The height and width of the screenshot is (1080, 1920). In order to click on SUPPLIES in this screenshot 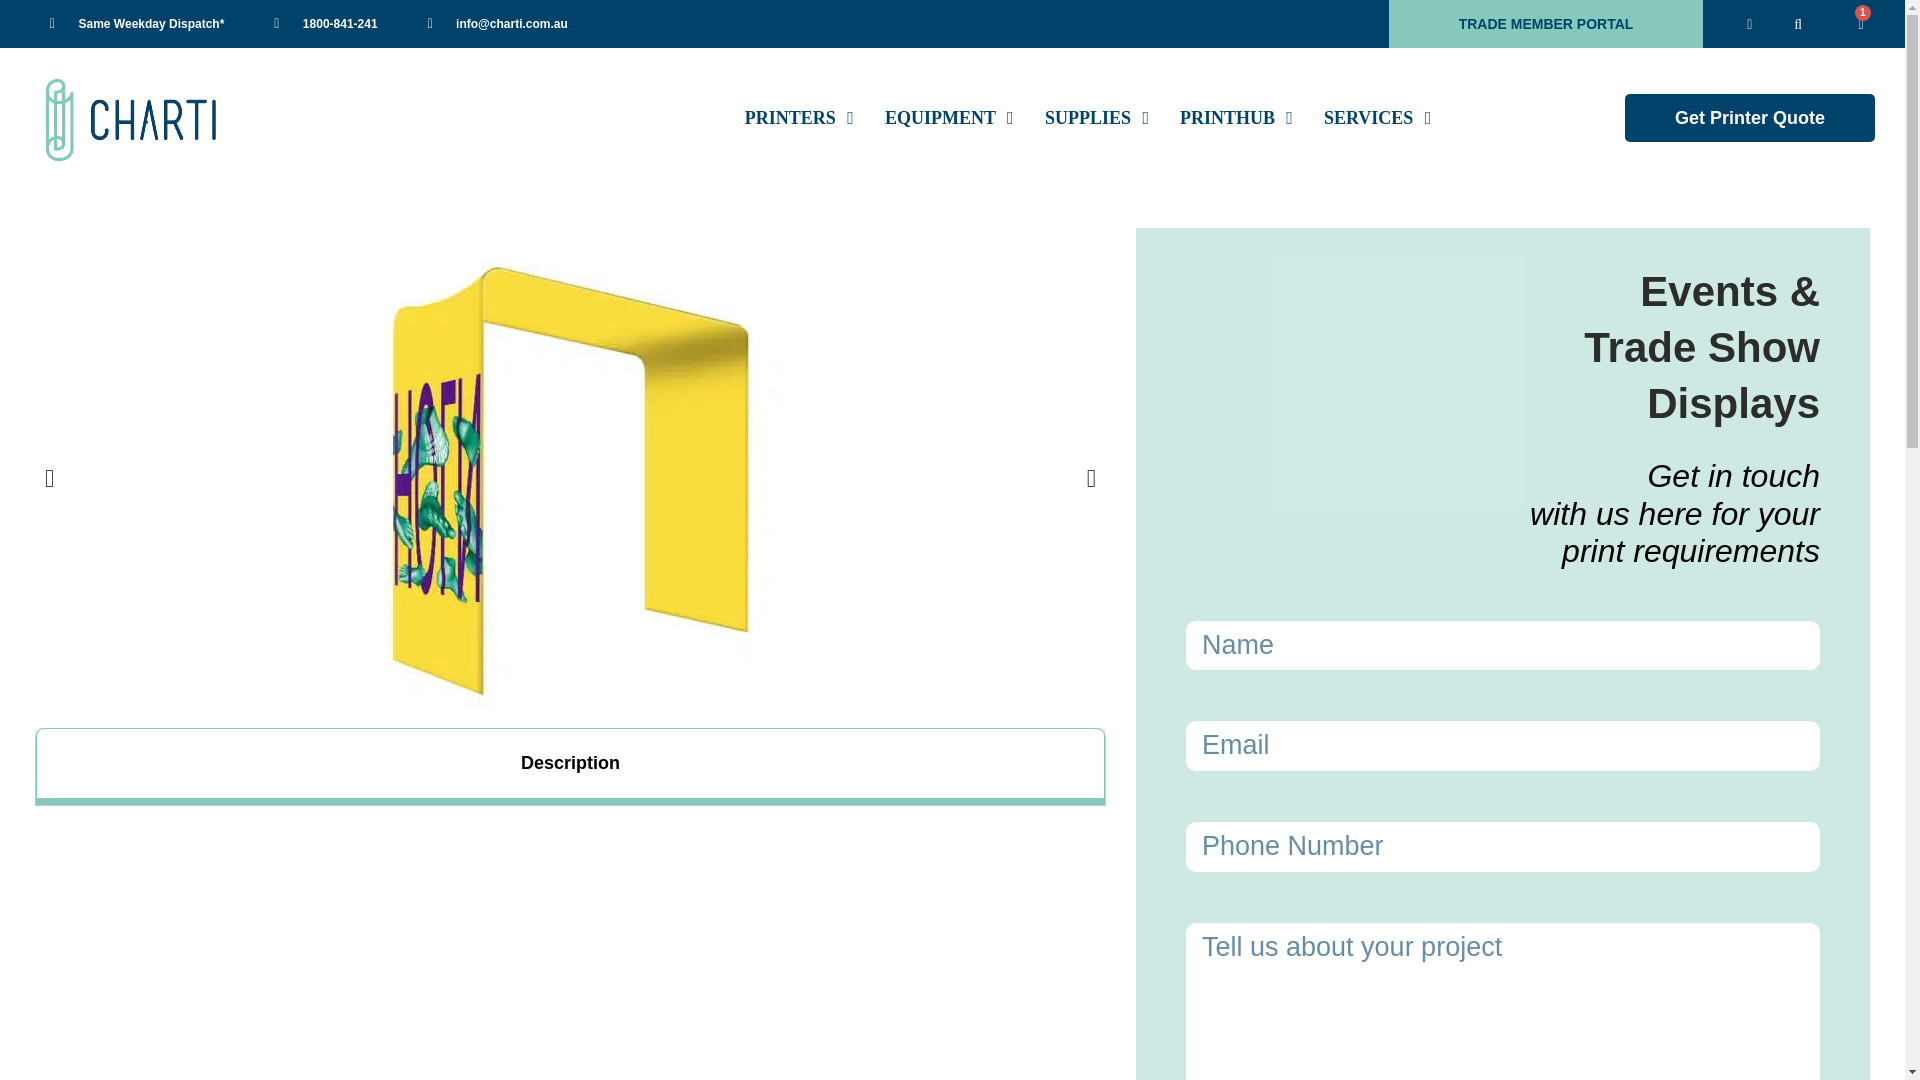, I will do `click(1090, 118)`.